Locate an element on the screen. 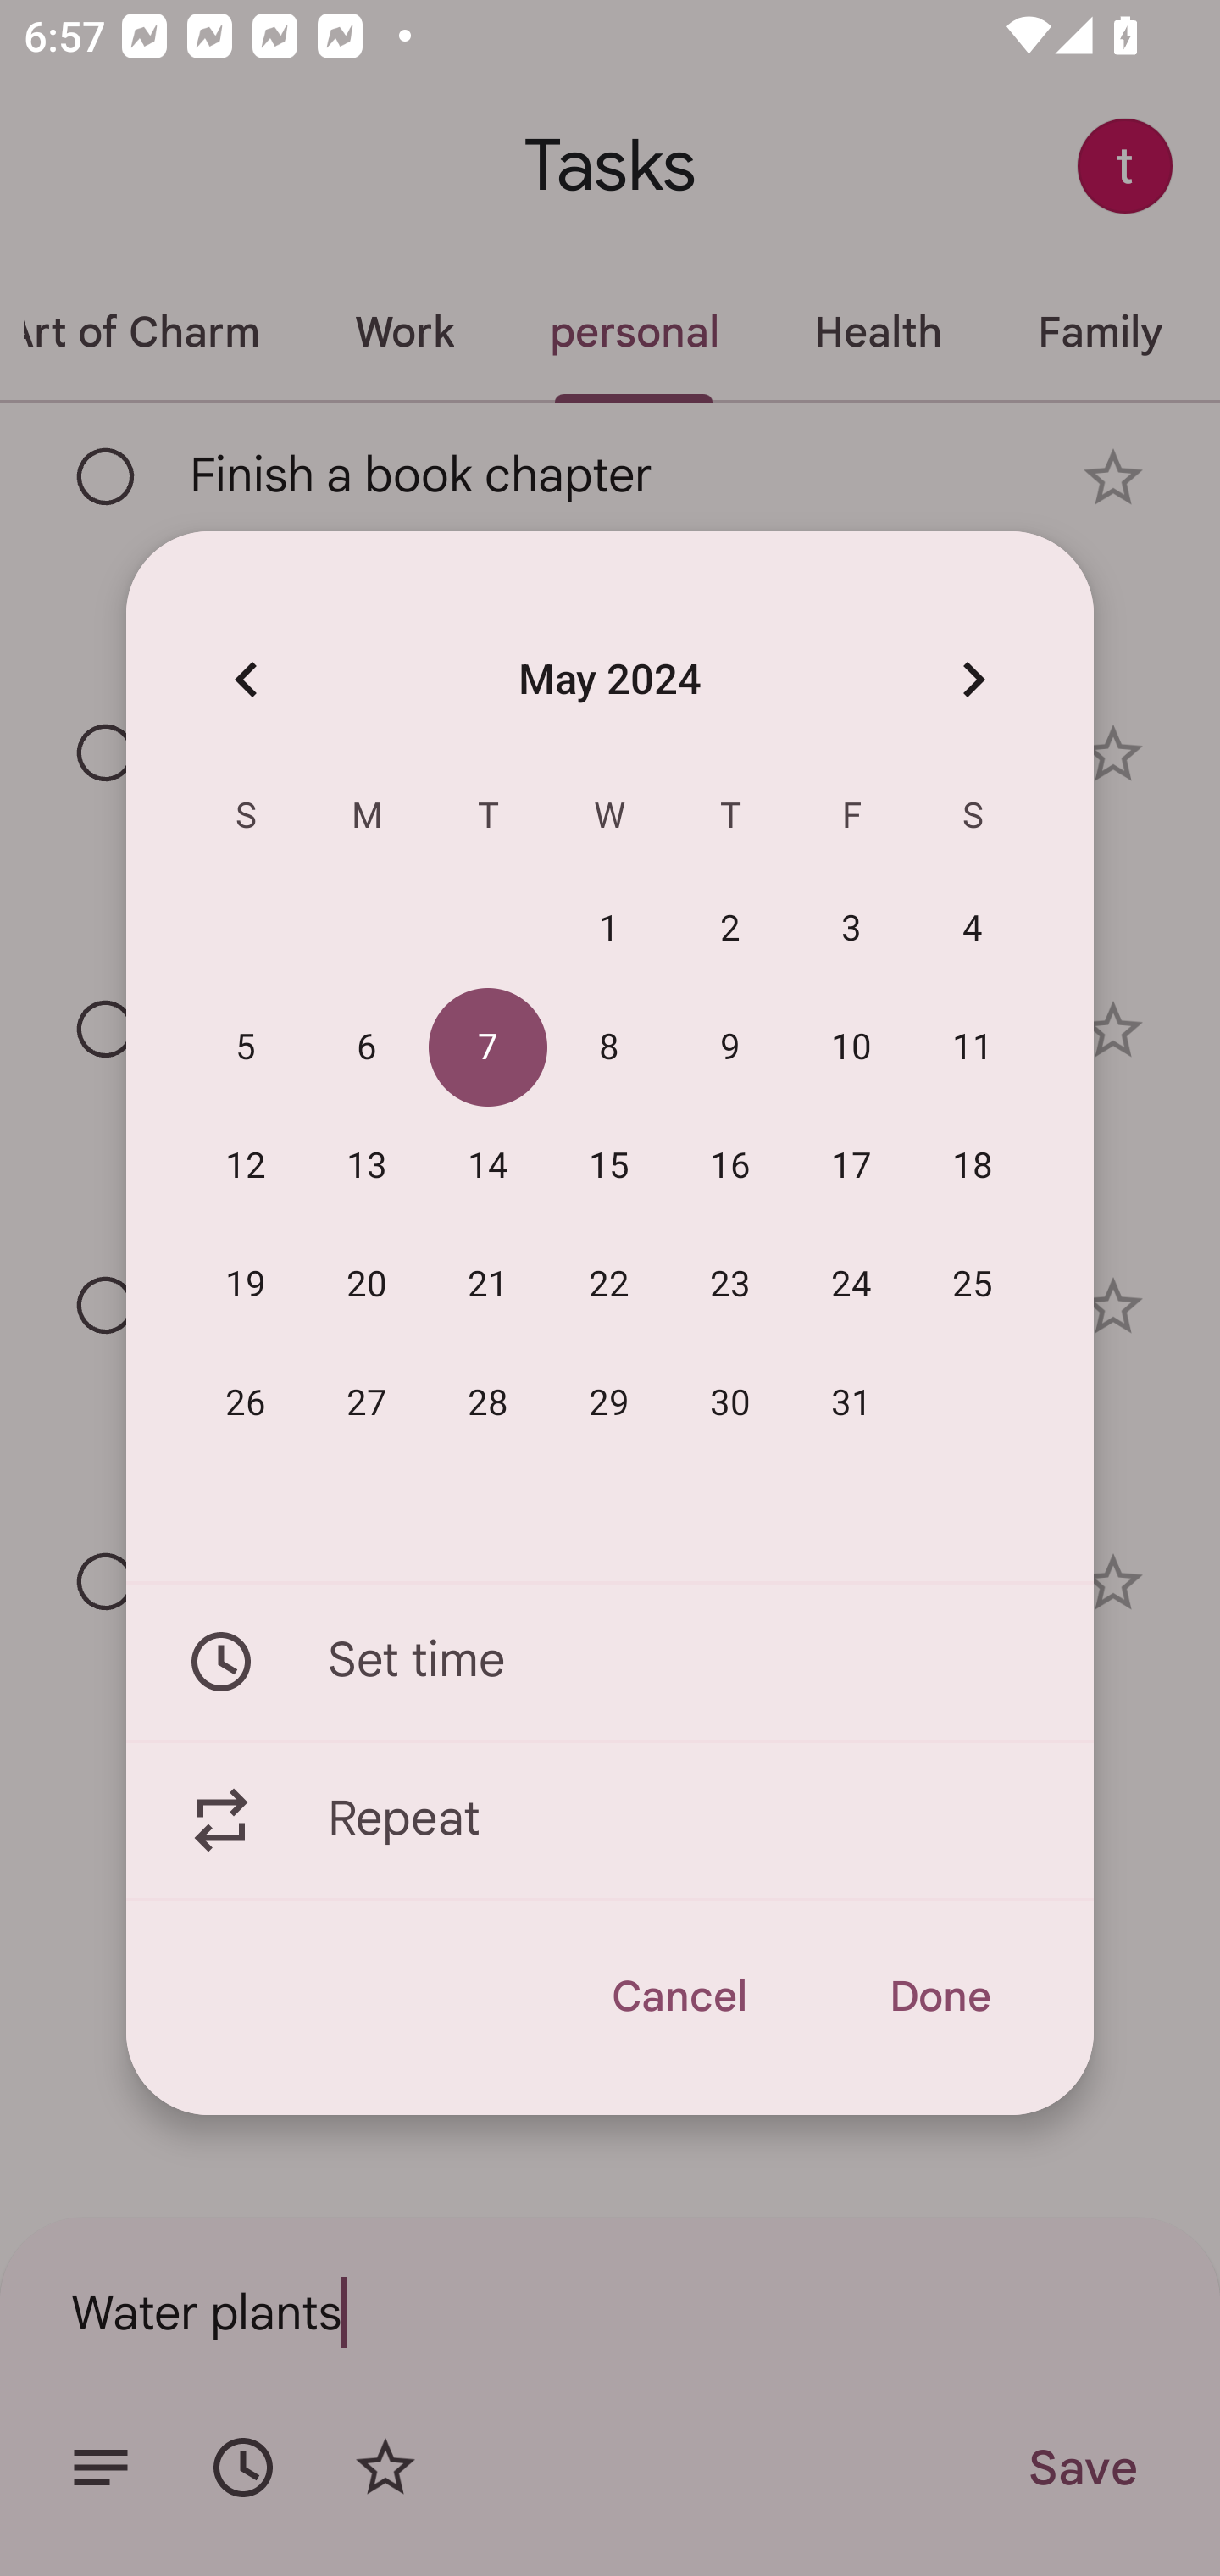 This screenshot has height=2576, width=1220. 14 14 May 2024 is located at coordinates (488, 1167).